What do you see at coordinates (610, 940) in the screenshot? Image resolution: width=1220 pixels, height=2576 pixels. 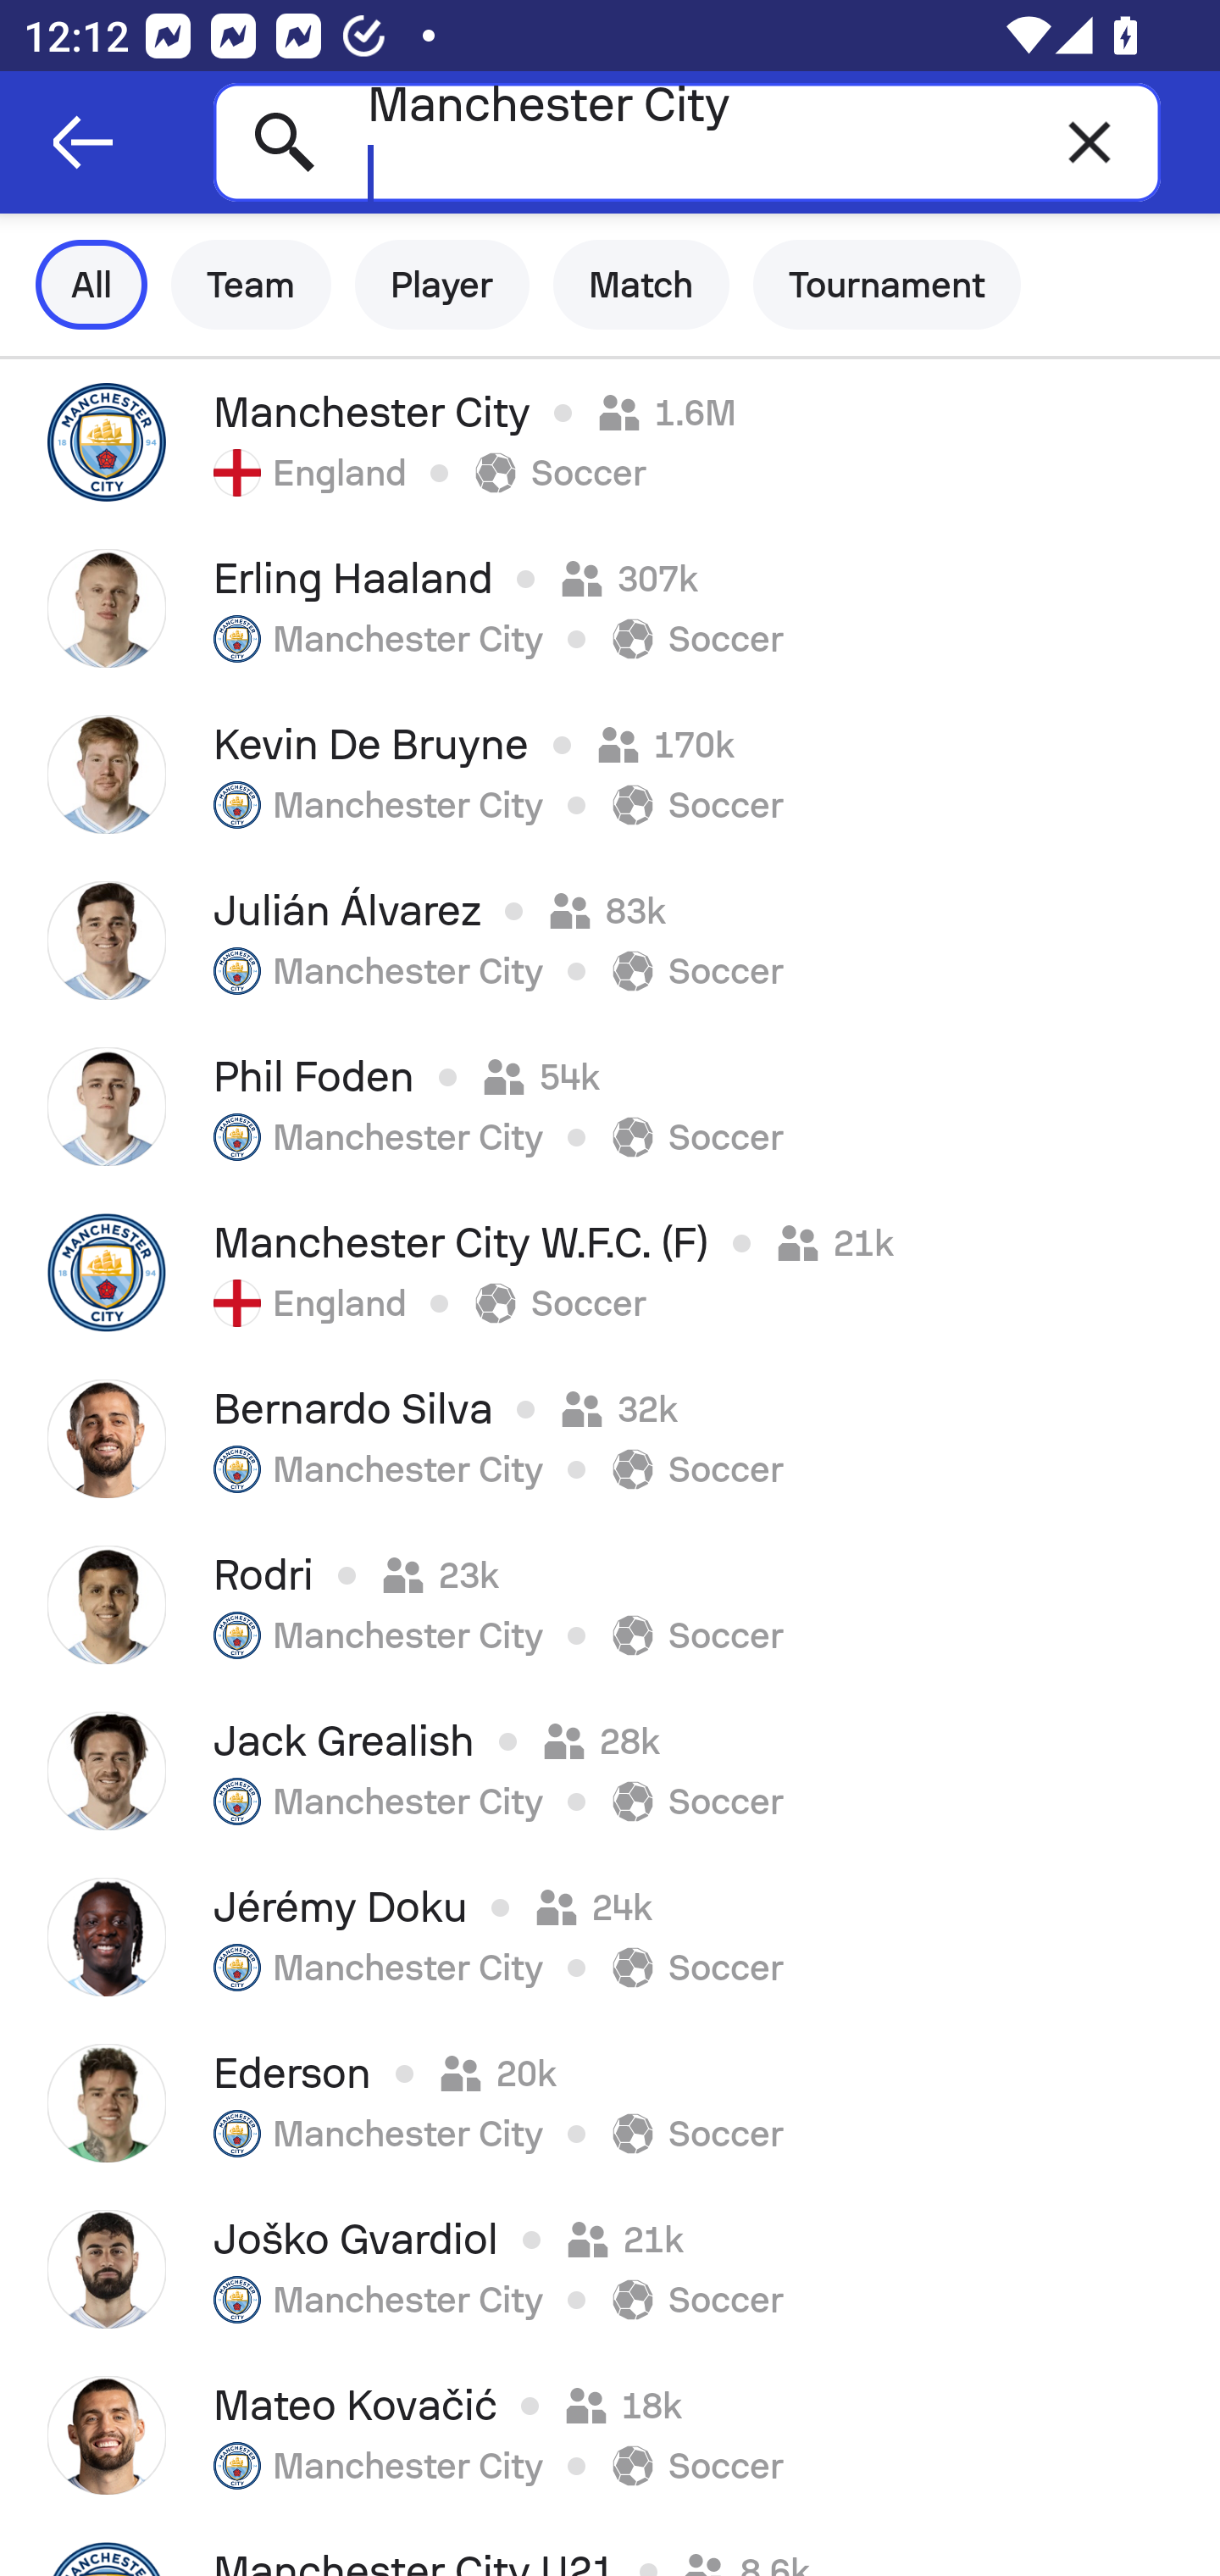 I see `Julián Álvarez 83k Manchester City Soccer` at bounding box center [610, 940].